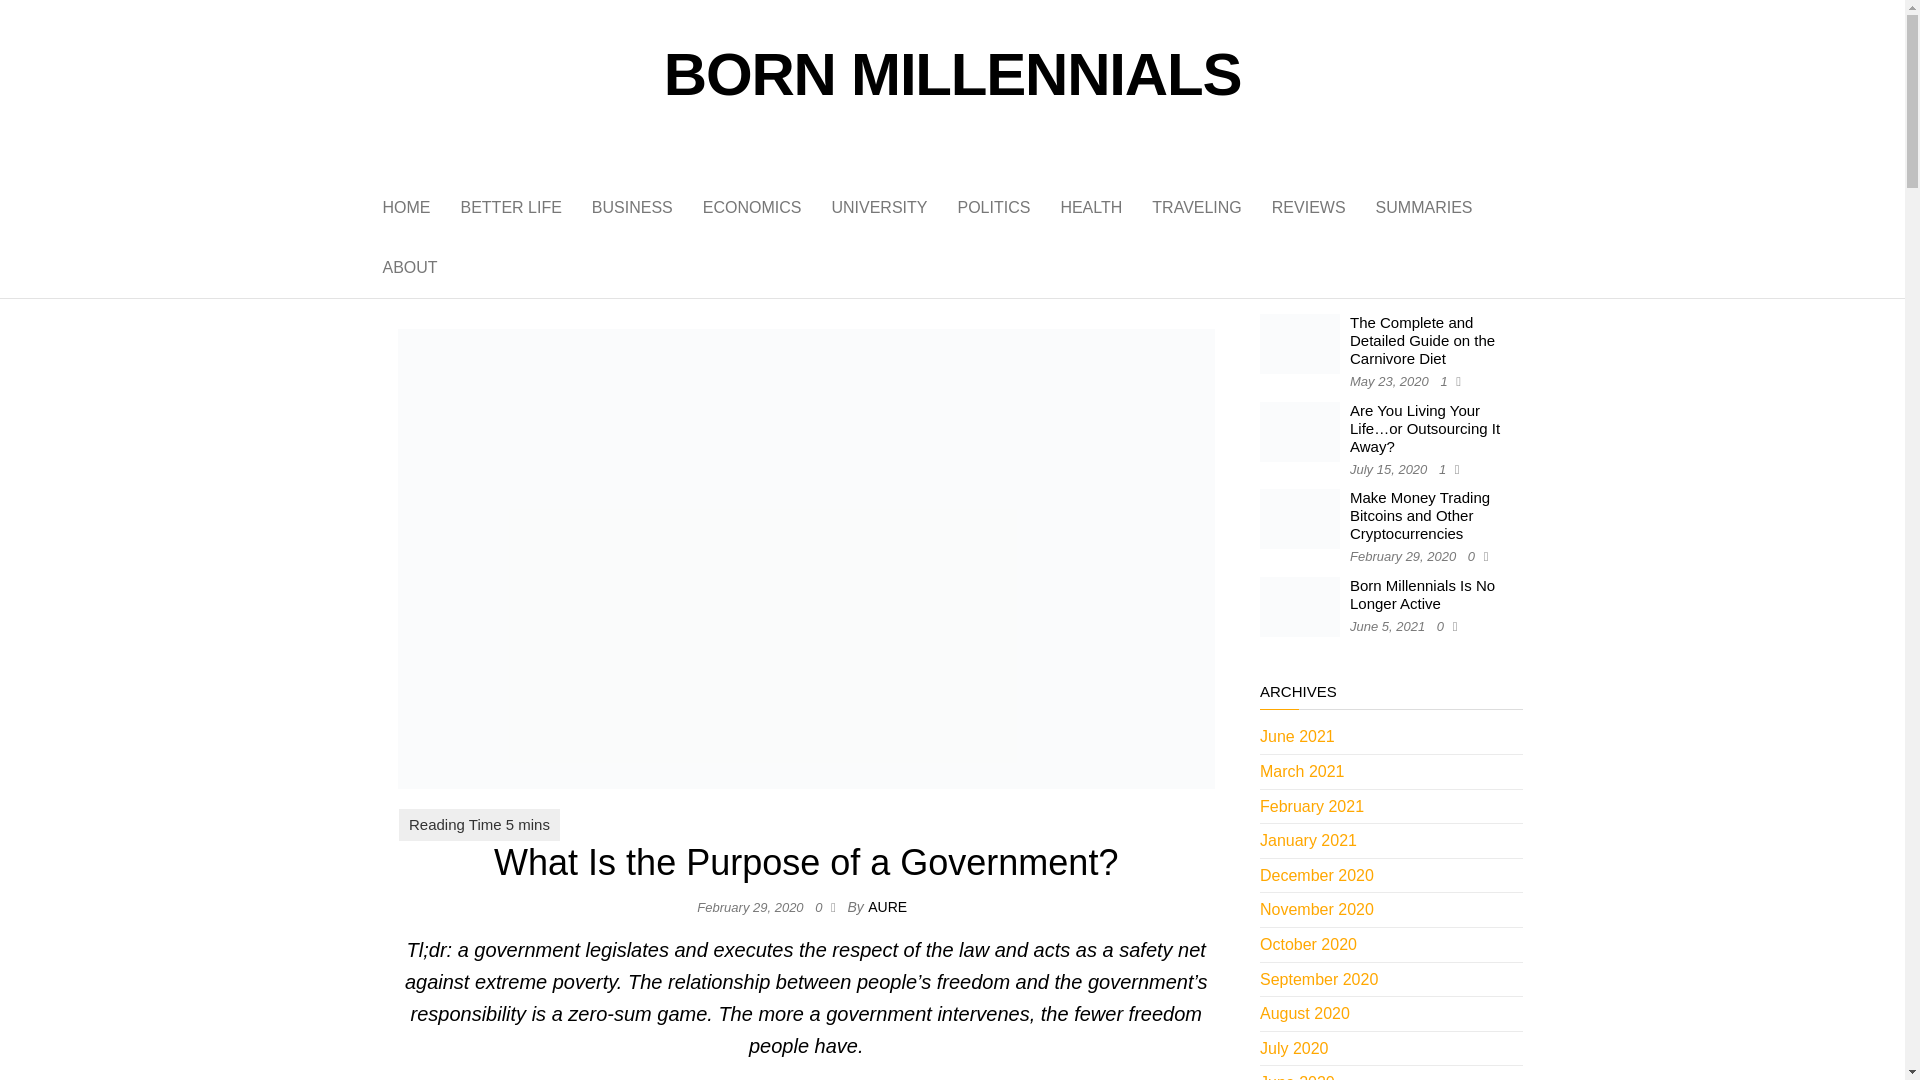 This screenshot has width=1920, height=1080. Describe the element at coordinates (1422, 594) in the screenshot. I see `Born Millennials Is No Longer Active` at that location.